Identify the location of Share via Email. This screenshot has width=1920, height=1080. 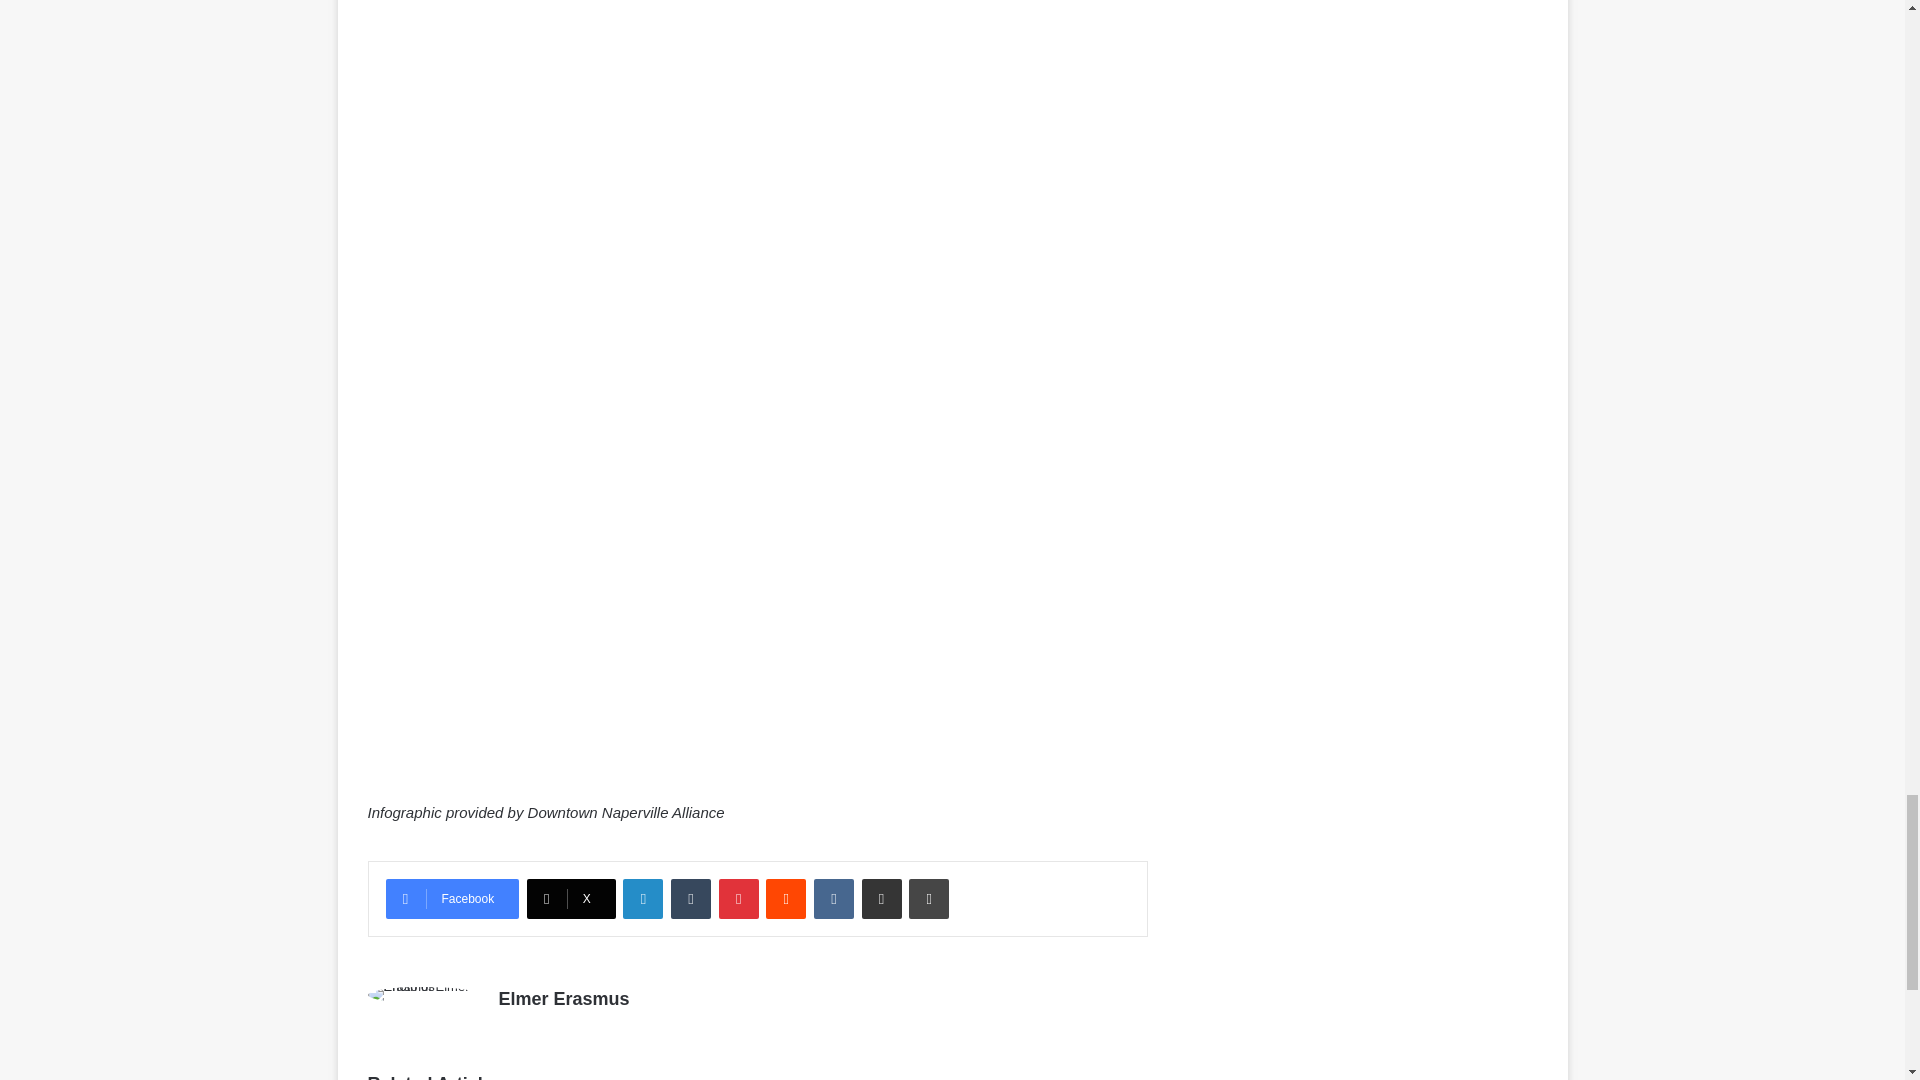
(882, 899).